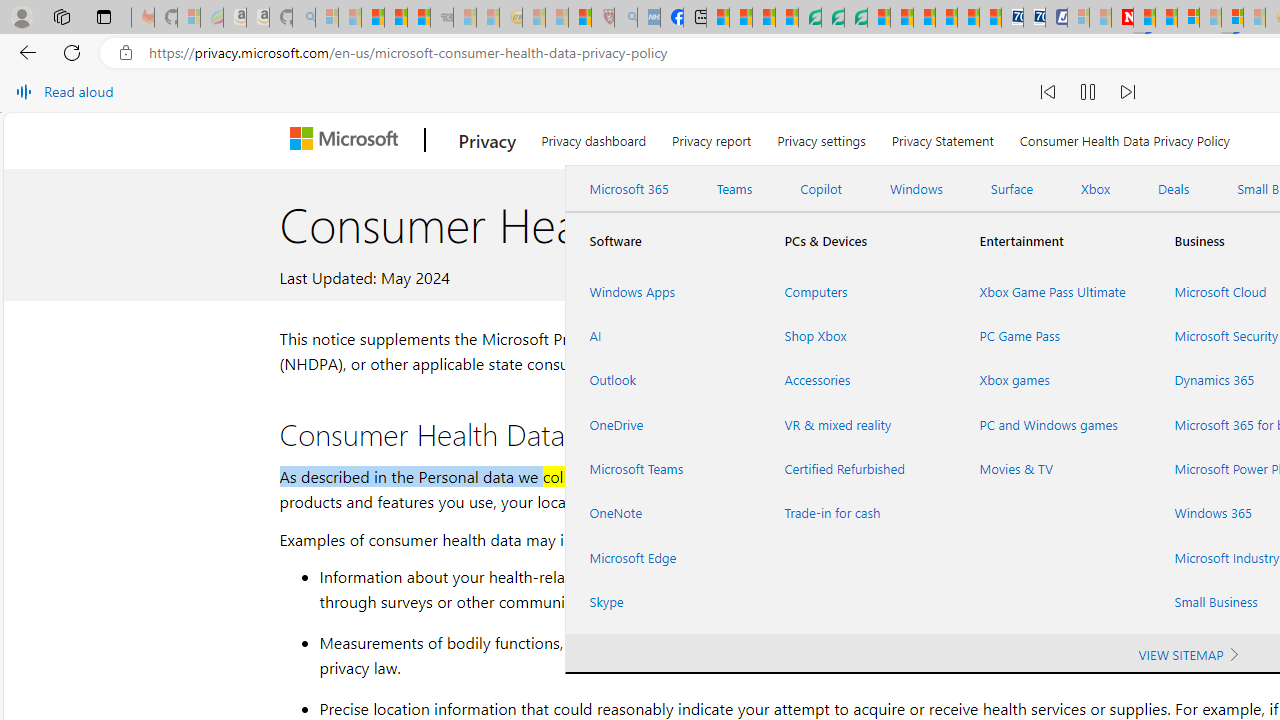  I want to click on The Weather Channel - MSN, so click(372, 18).